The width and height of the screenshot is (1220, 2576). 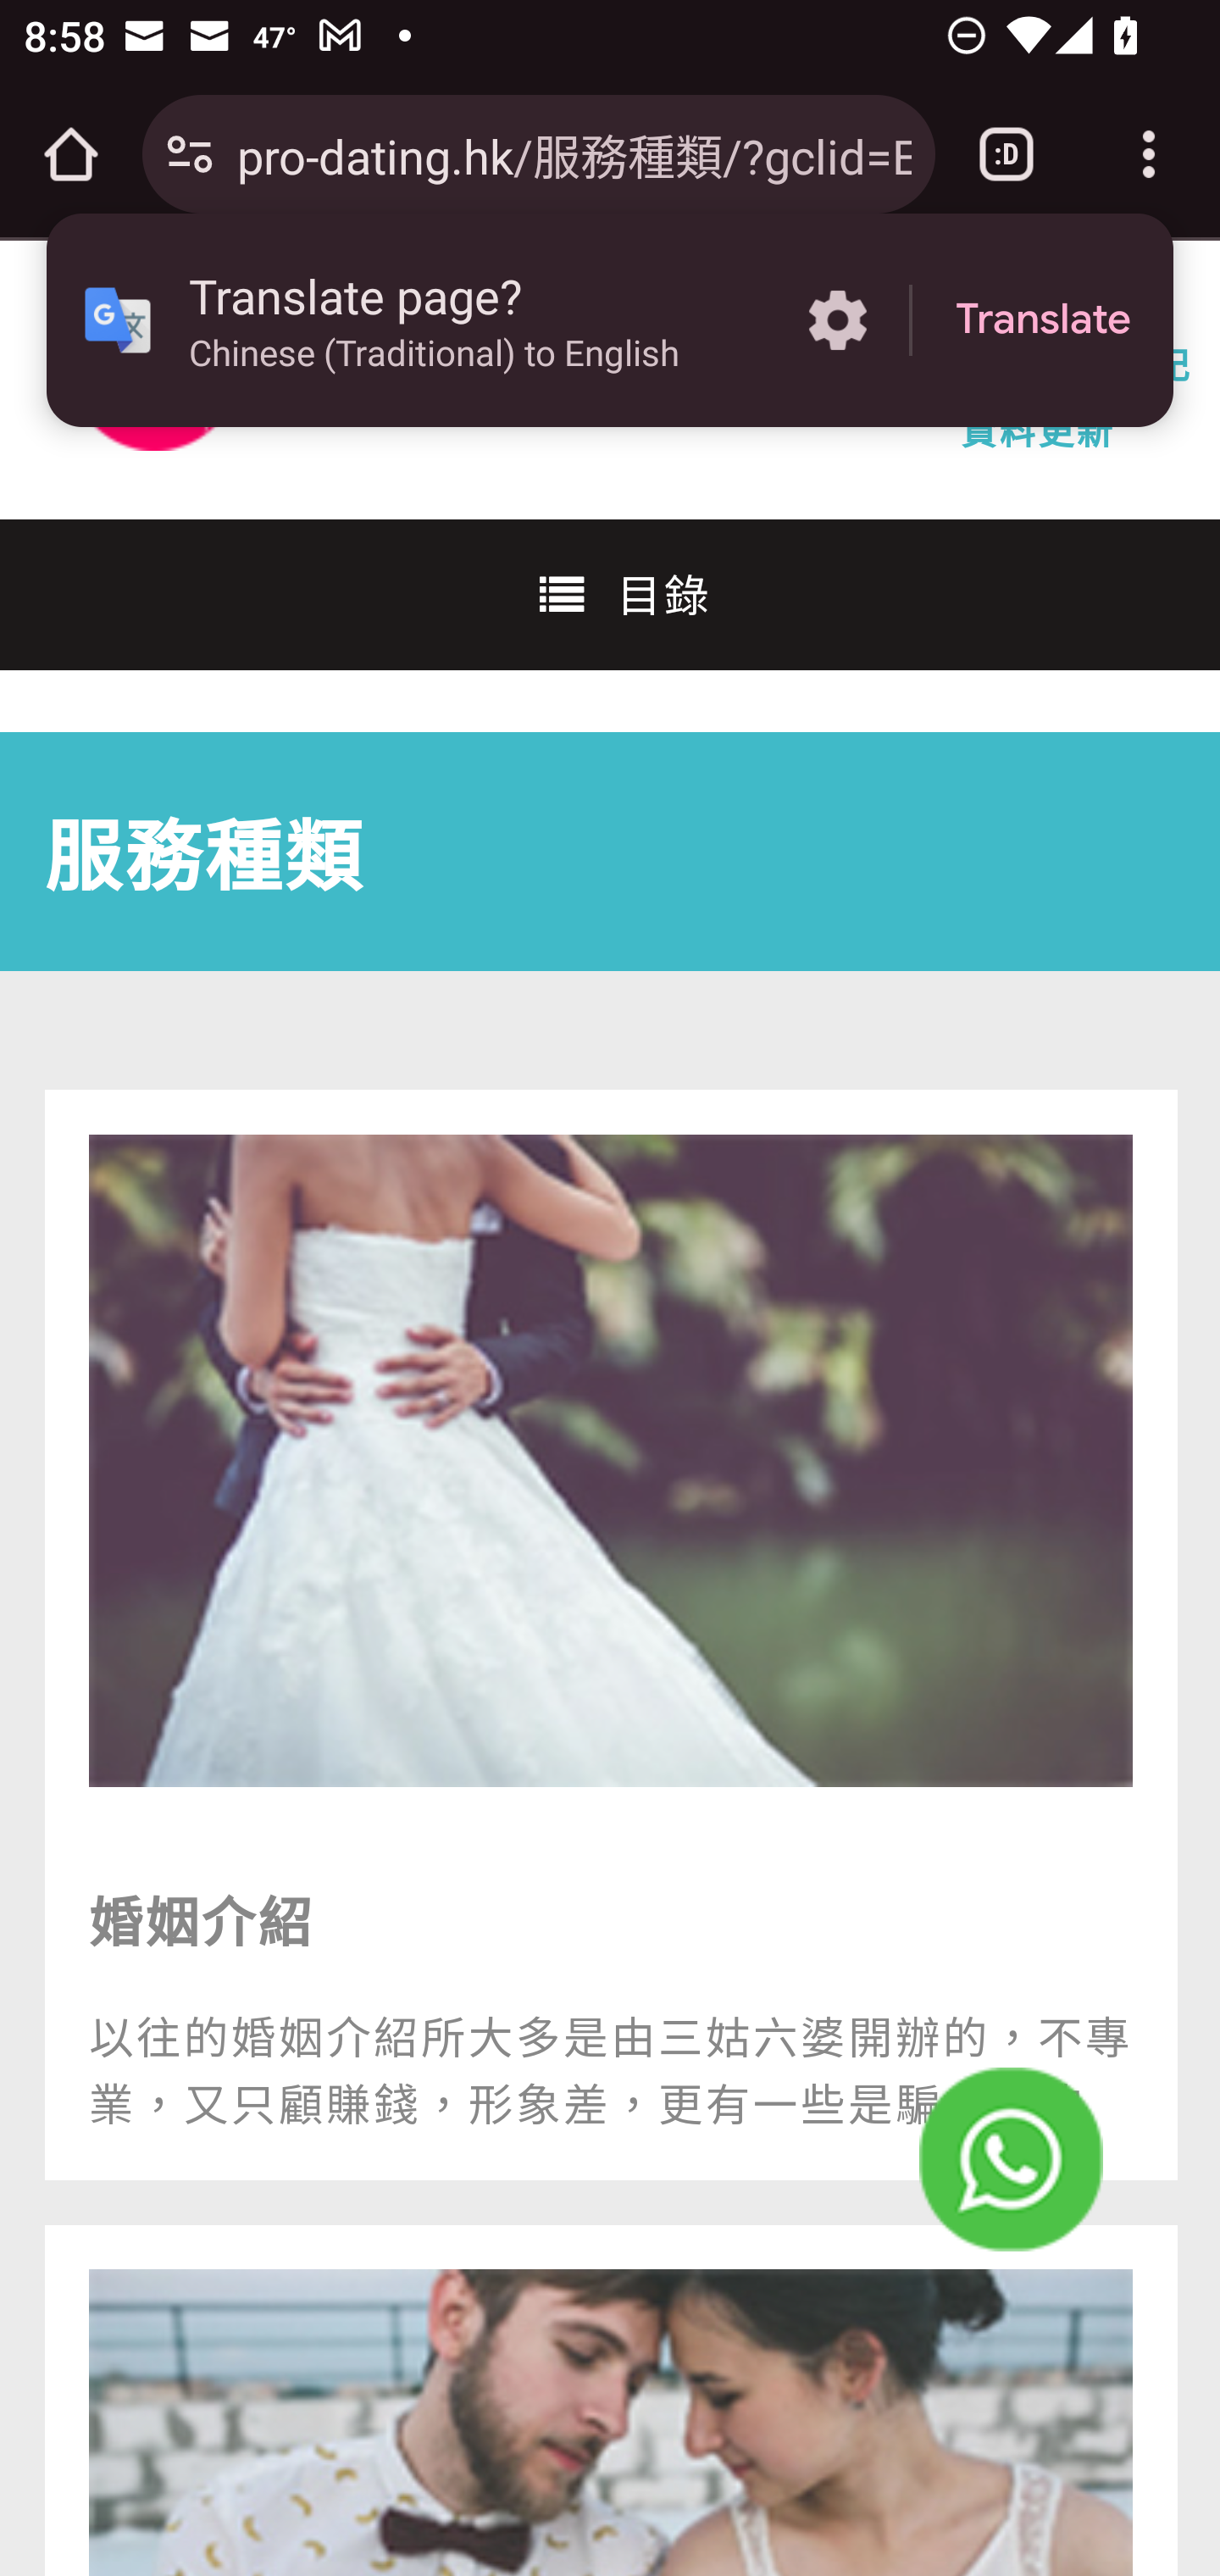 What do you see at coordinates (1149, 154) in the screenshot?
I see `Customize and control Google Chrome` at bounding box center [1149, 154].